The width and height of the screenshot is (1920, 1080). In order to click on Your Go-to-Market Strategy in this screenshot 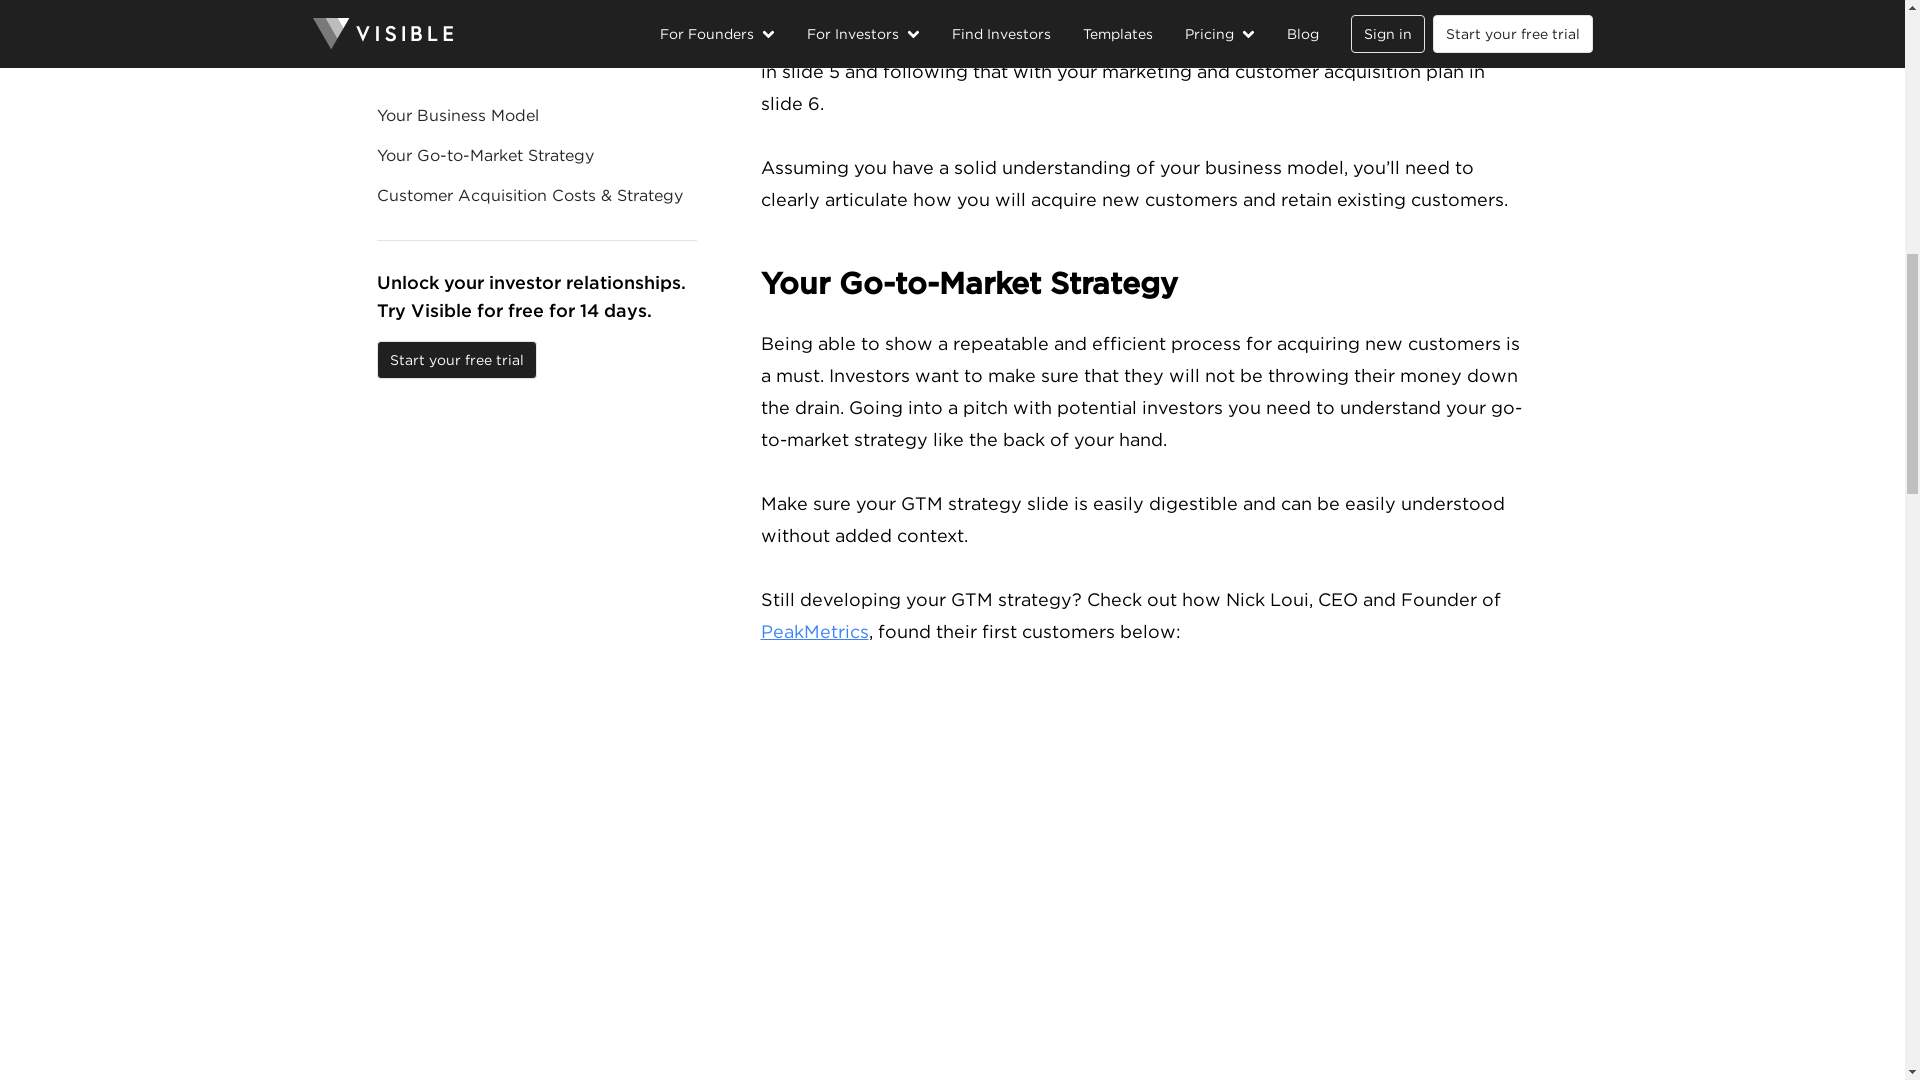, I will do `click(1144, 283)`.